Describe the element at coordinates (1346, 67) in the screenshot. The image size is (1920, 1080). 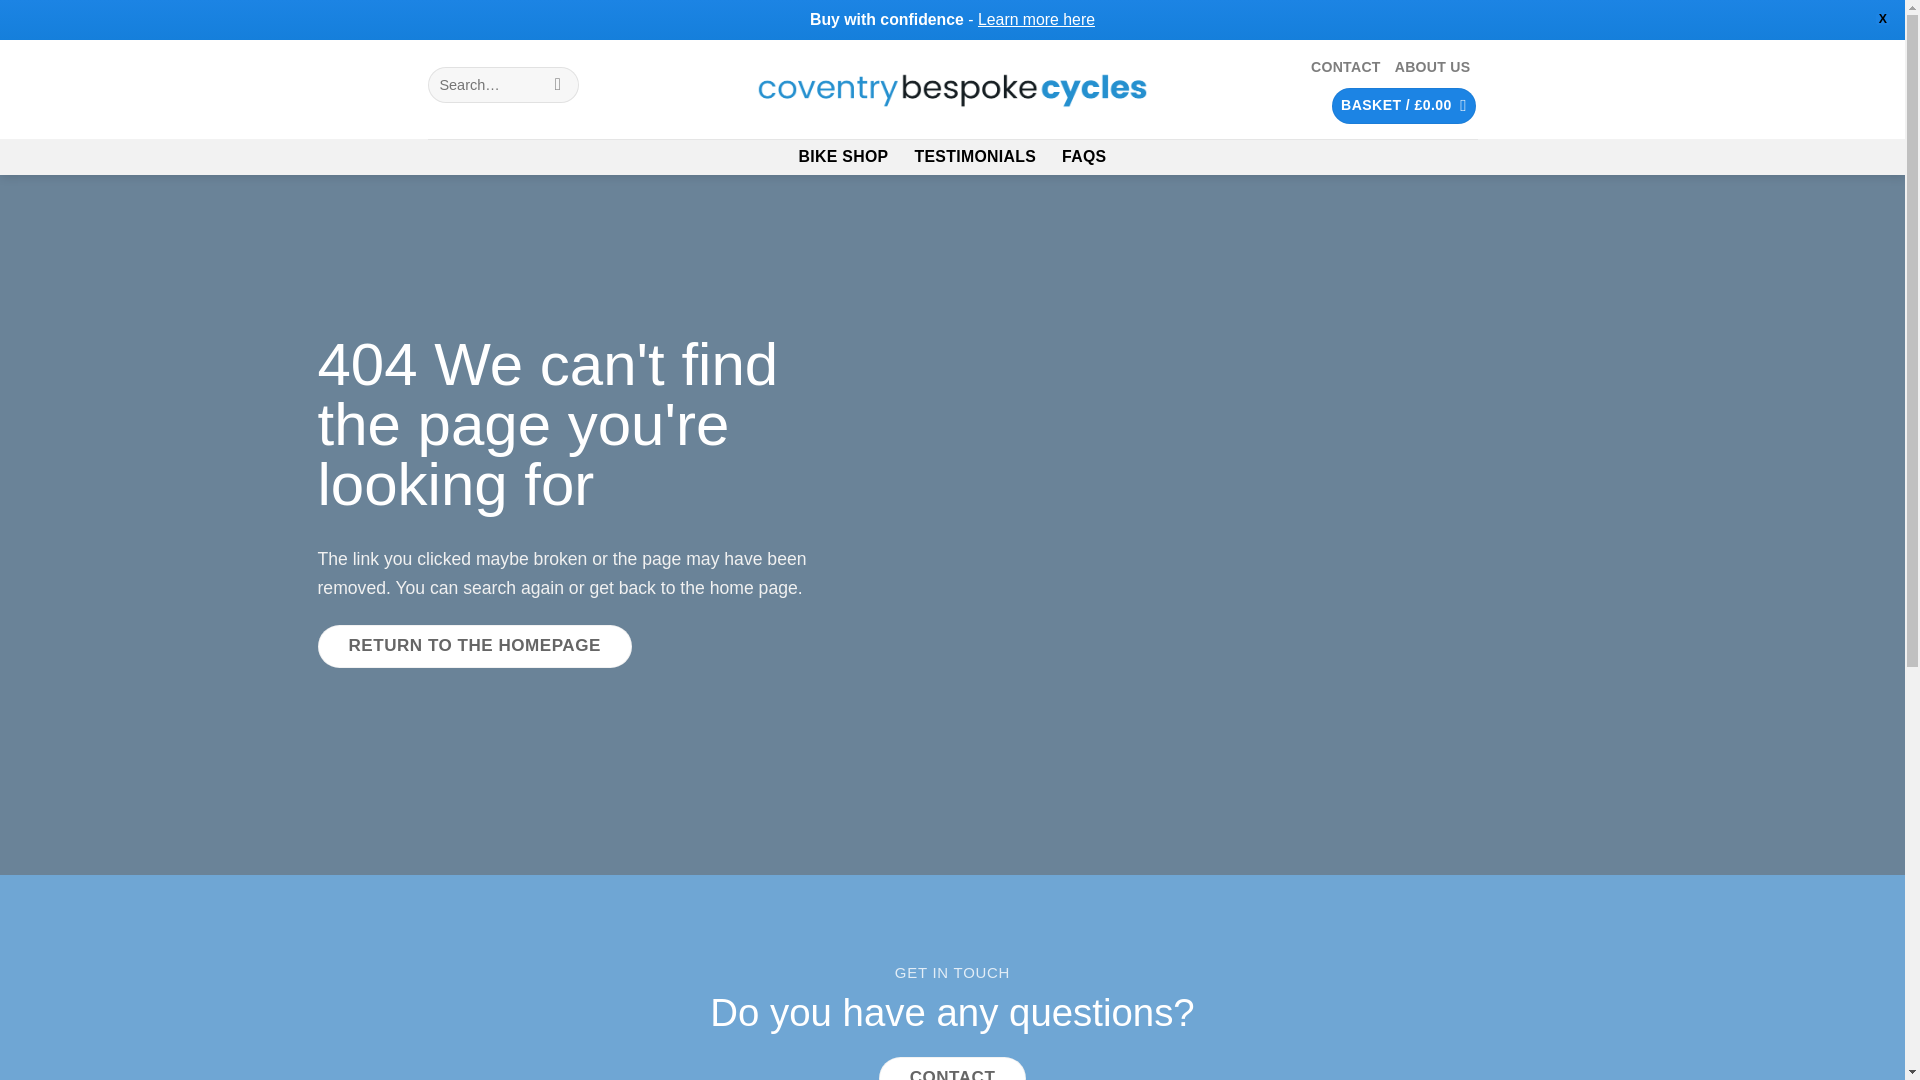
I see `CONTACT` at that location.